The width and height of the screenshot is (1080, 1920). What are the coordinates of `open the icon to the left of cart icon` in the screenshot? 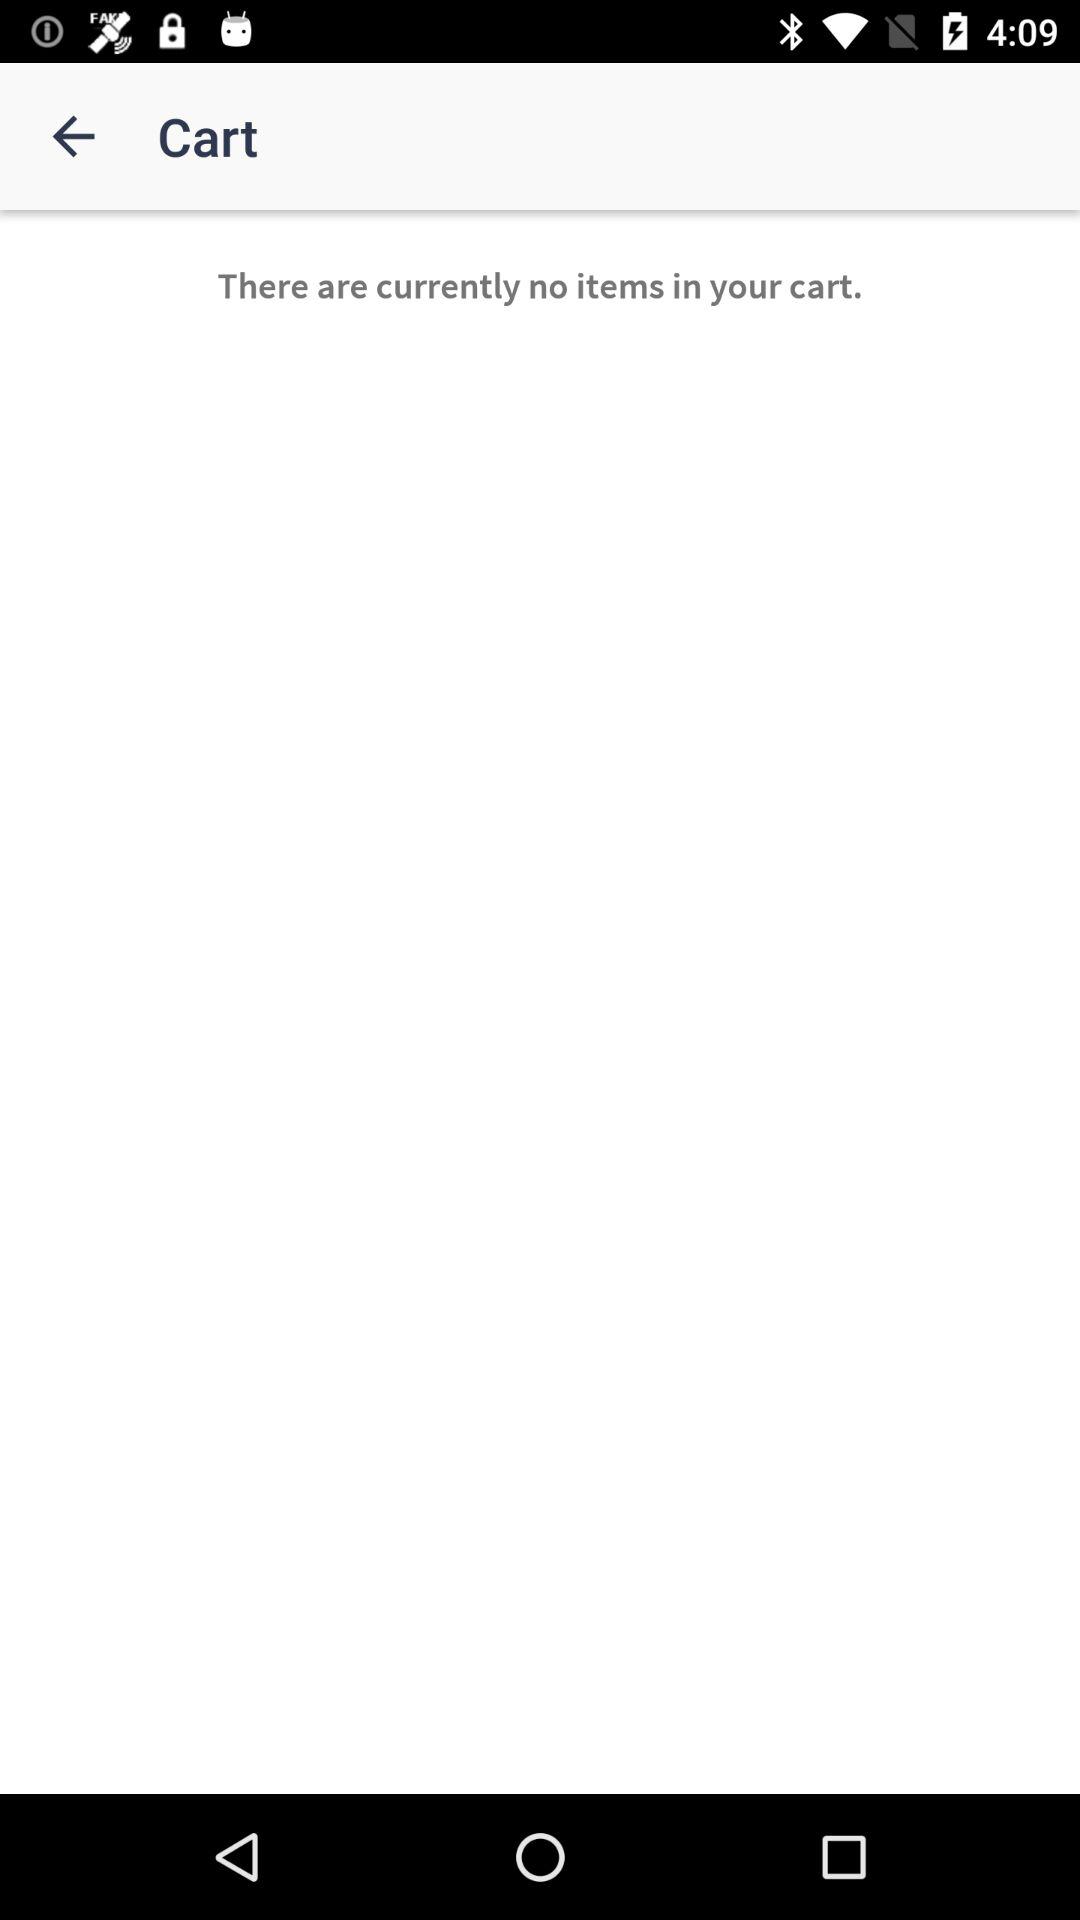 It's located at (73, 136).